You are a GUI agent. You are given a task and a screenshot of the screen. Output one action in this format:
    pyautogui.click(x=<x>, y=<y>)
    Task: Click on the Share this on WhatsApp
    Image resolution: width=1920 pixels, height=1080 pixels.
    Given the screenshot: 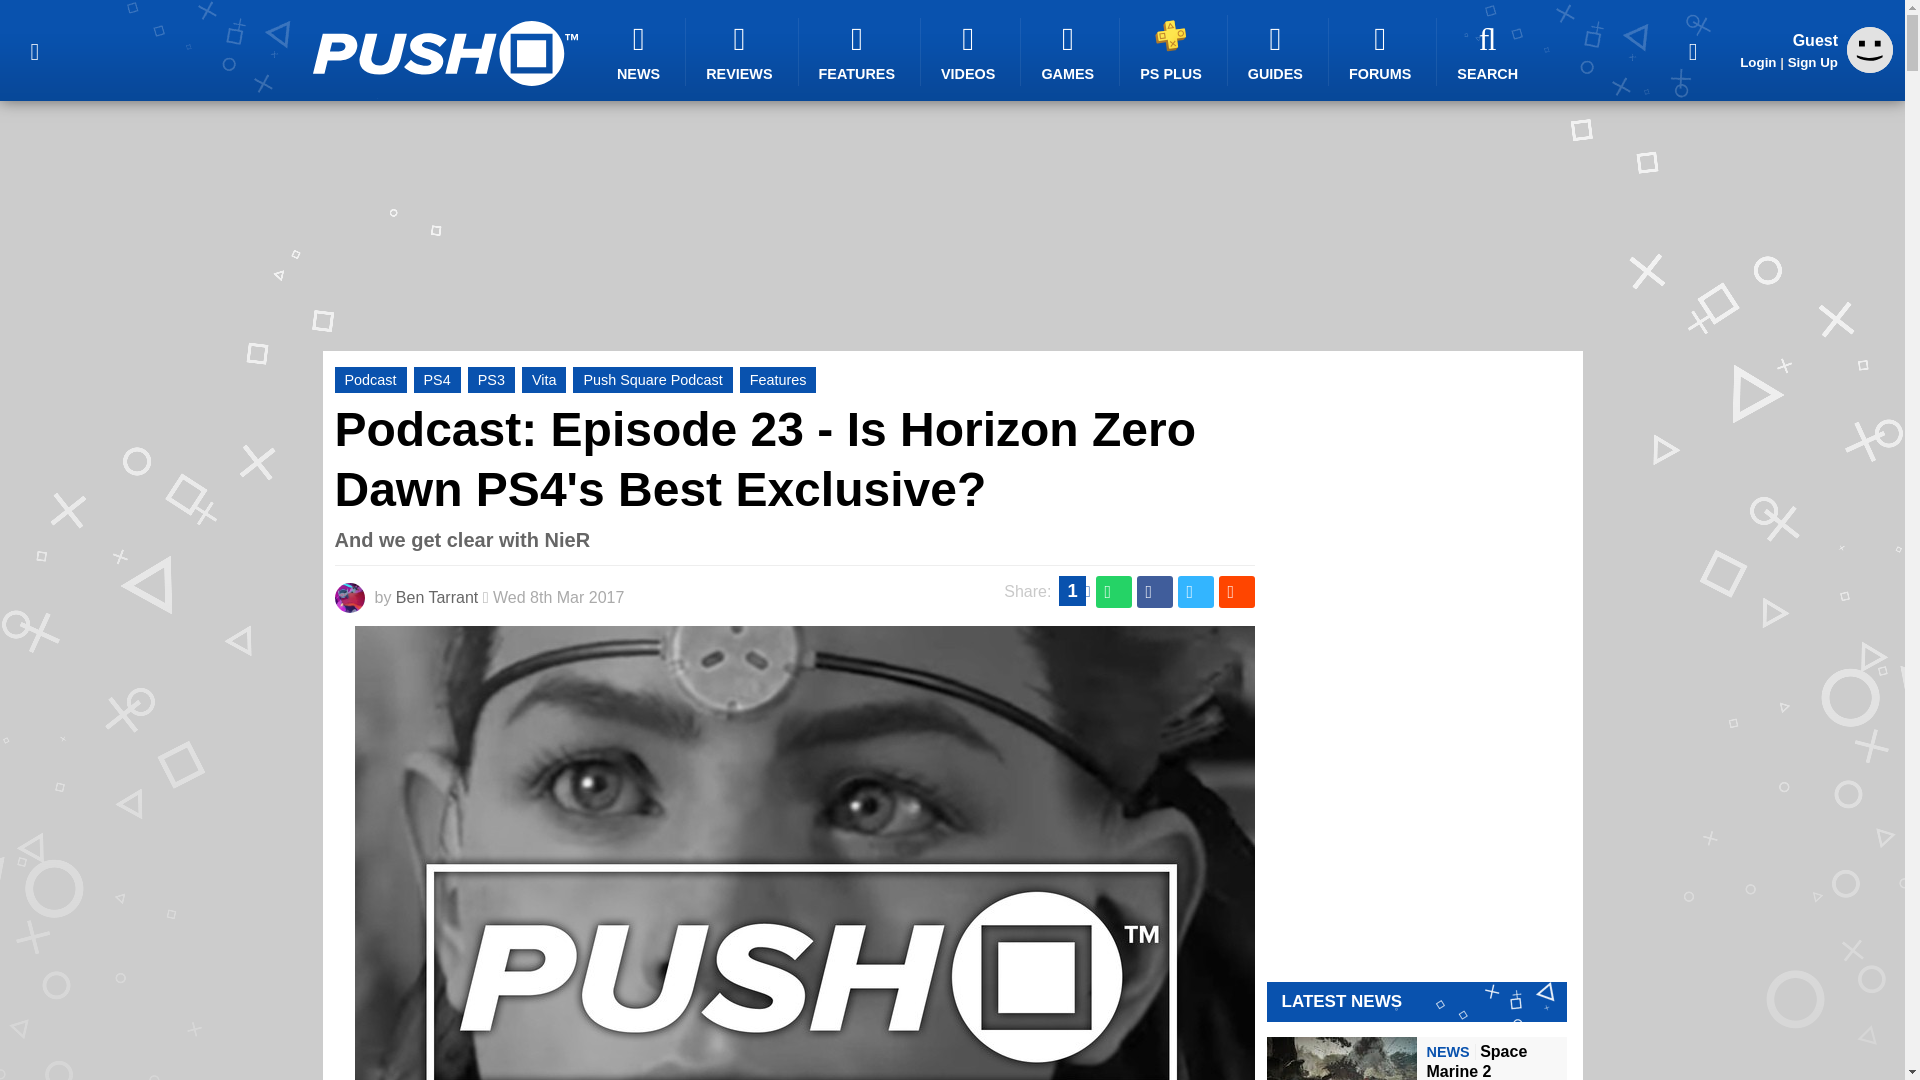 What is the action you would take?
    pyautogui.click(x=1114, y=592)
    